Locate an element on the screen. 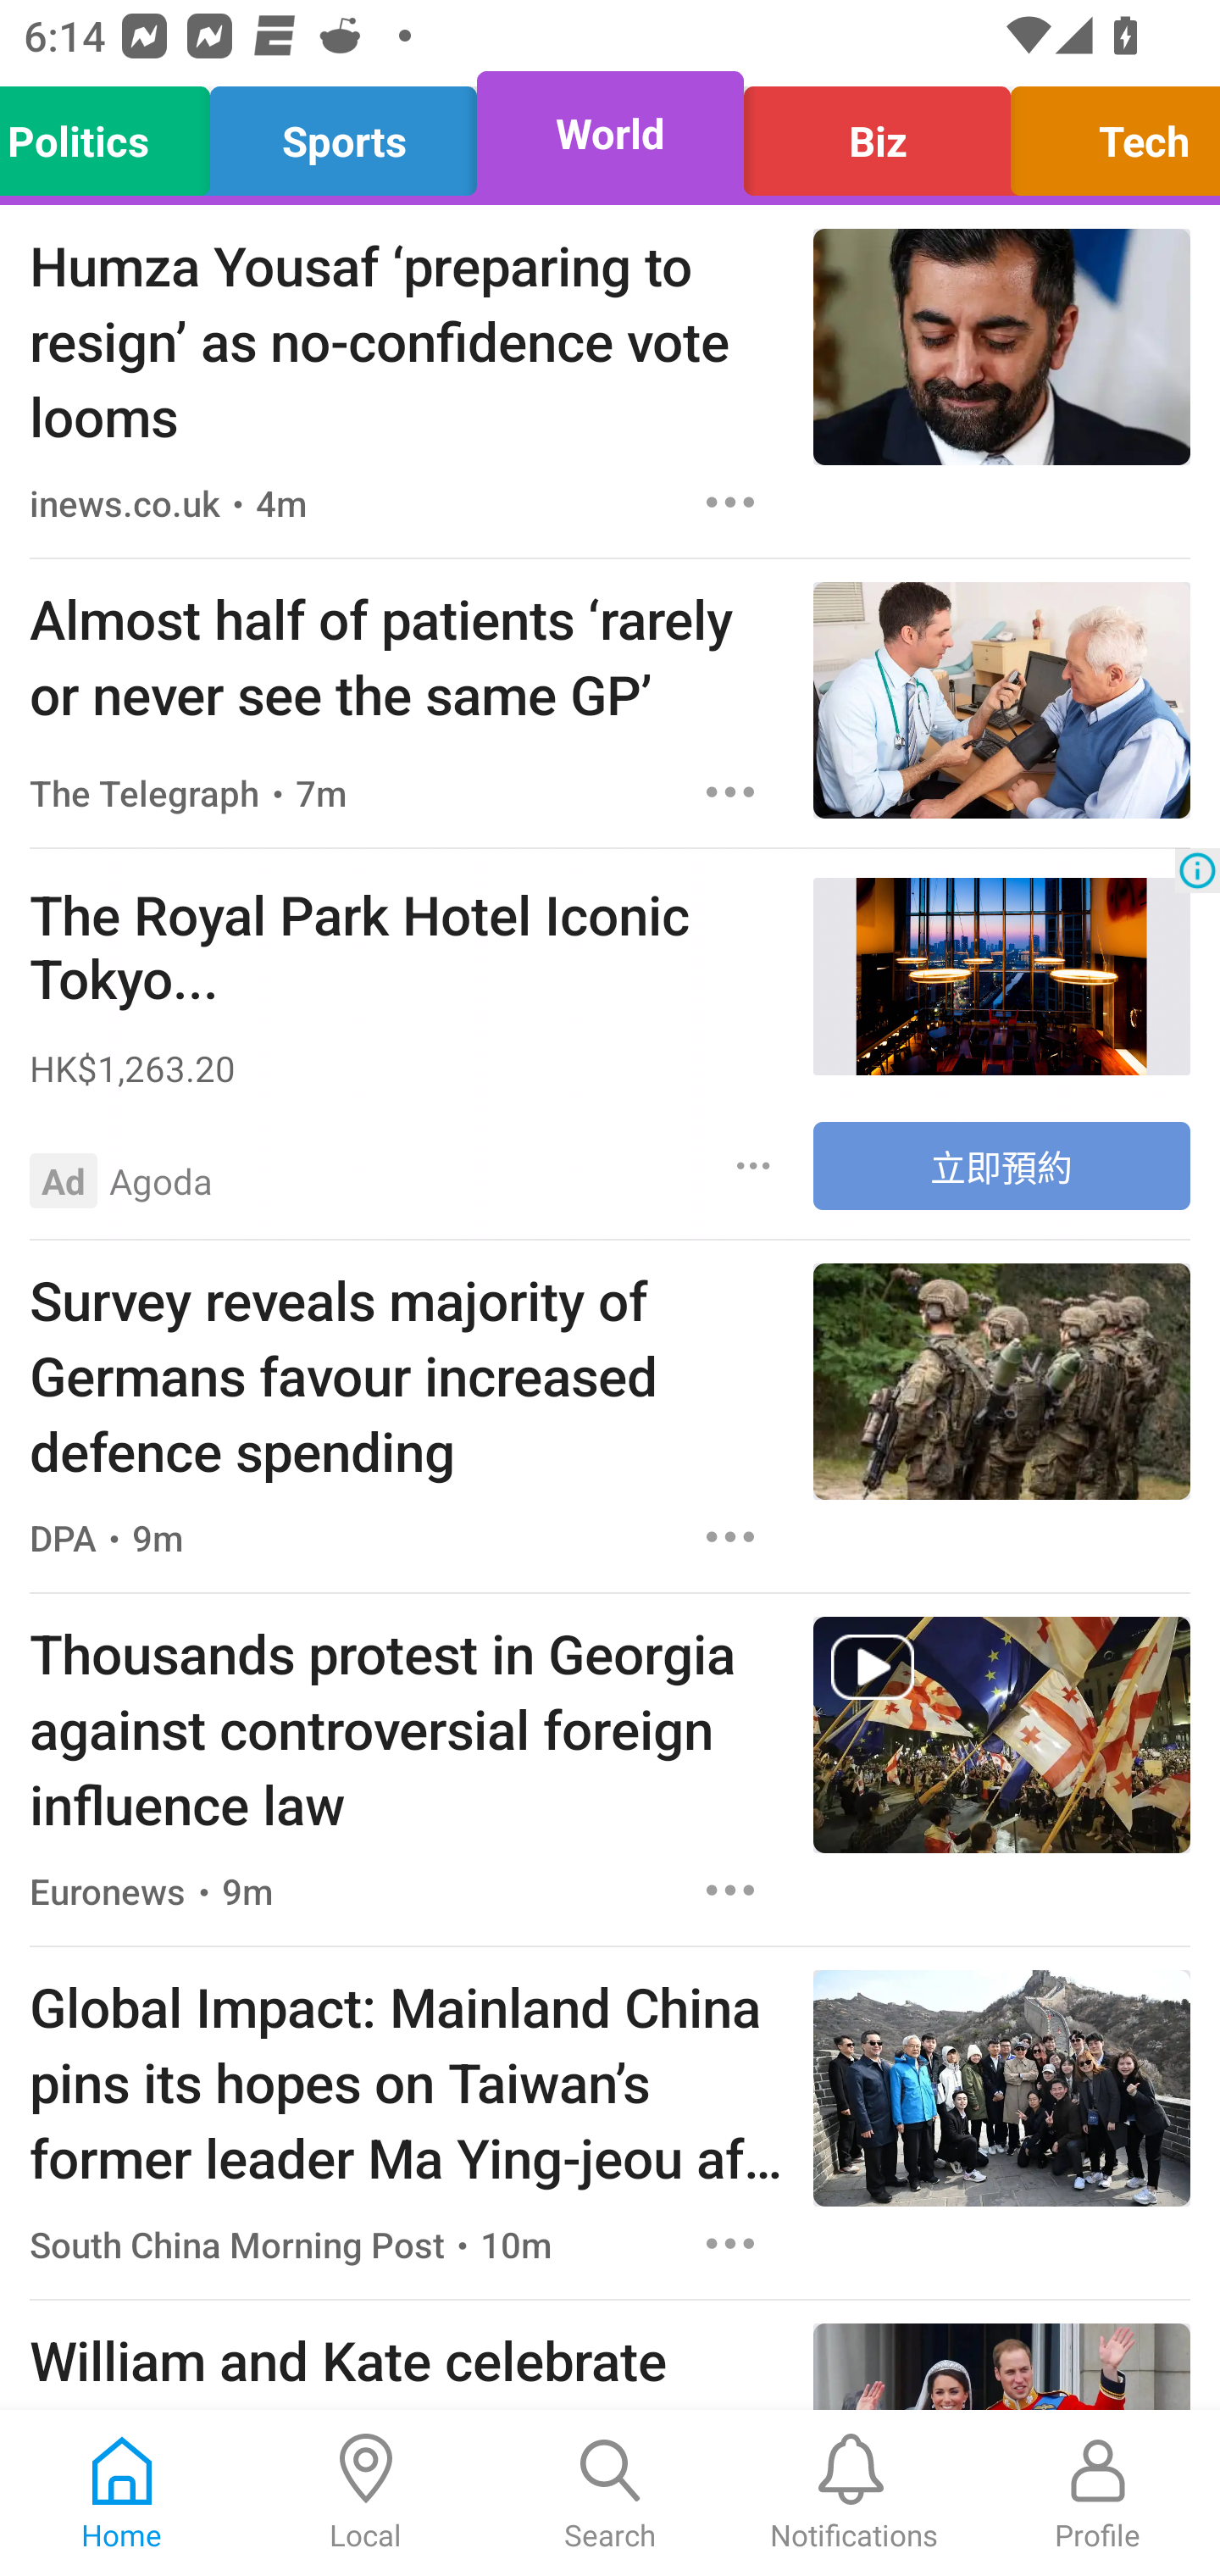  Local is located at coordinates (366, 2493).